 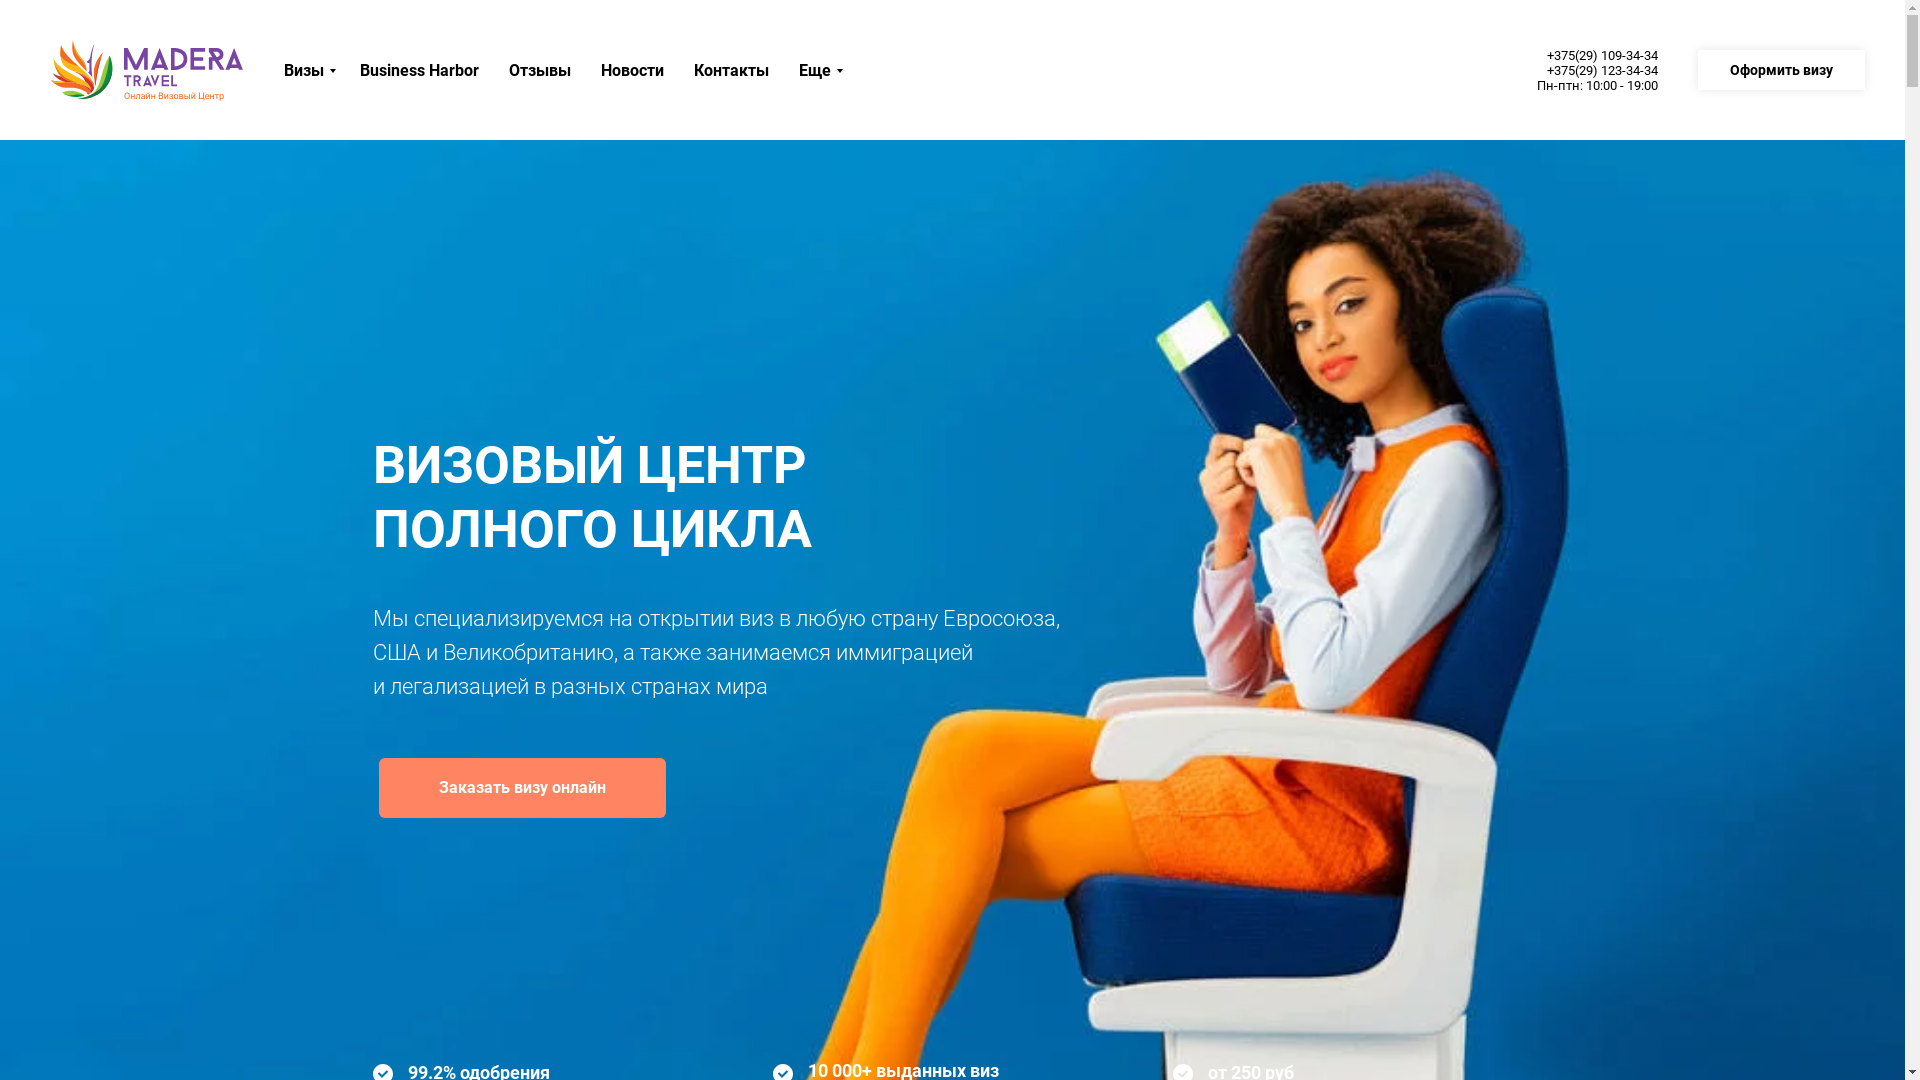 I want to click on +375(29) 109-34-34, so click(x=1602, y=56).